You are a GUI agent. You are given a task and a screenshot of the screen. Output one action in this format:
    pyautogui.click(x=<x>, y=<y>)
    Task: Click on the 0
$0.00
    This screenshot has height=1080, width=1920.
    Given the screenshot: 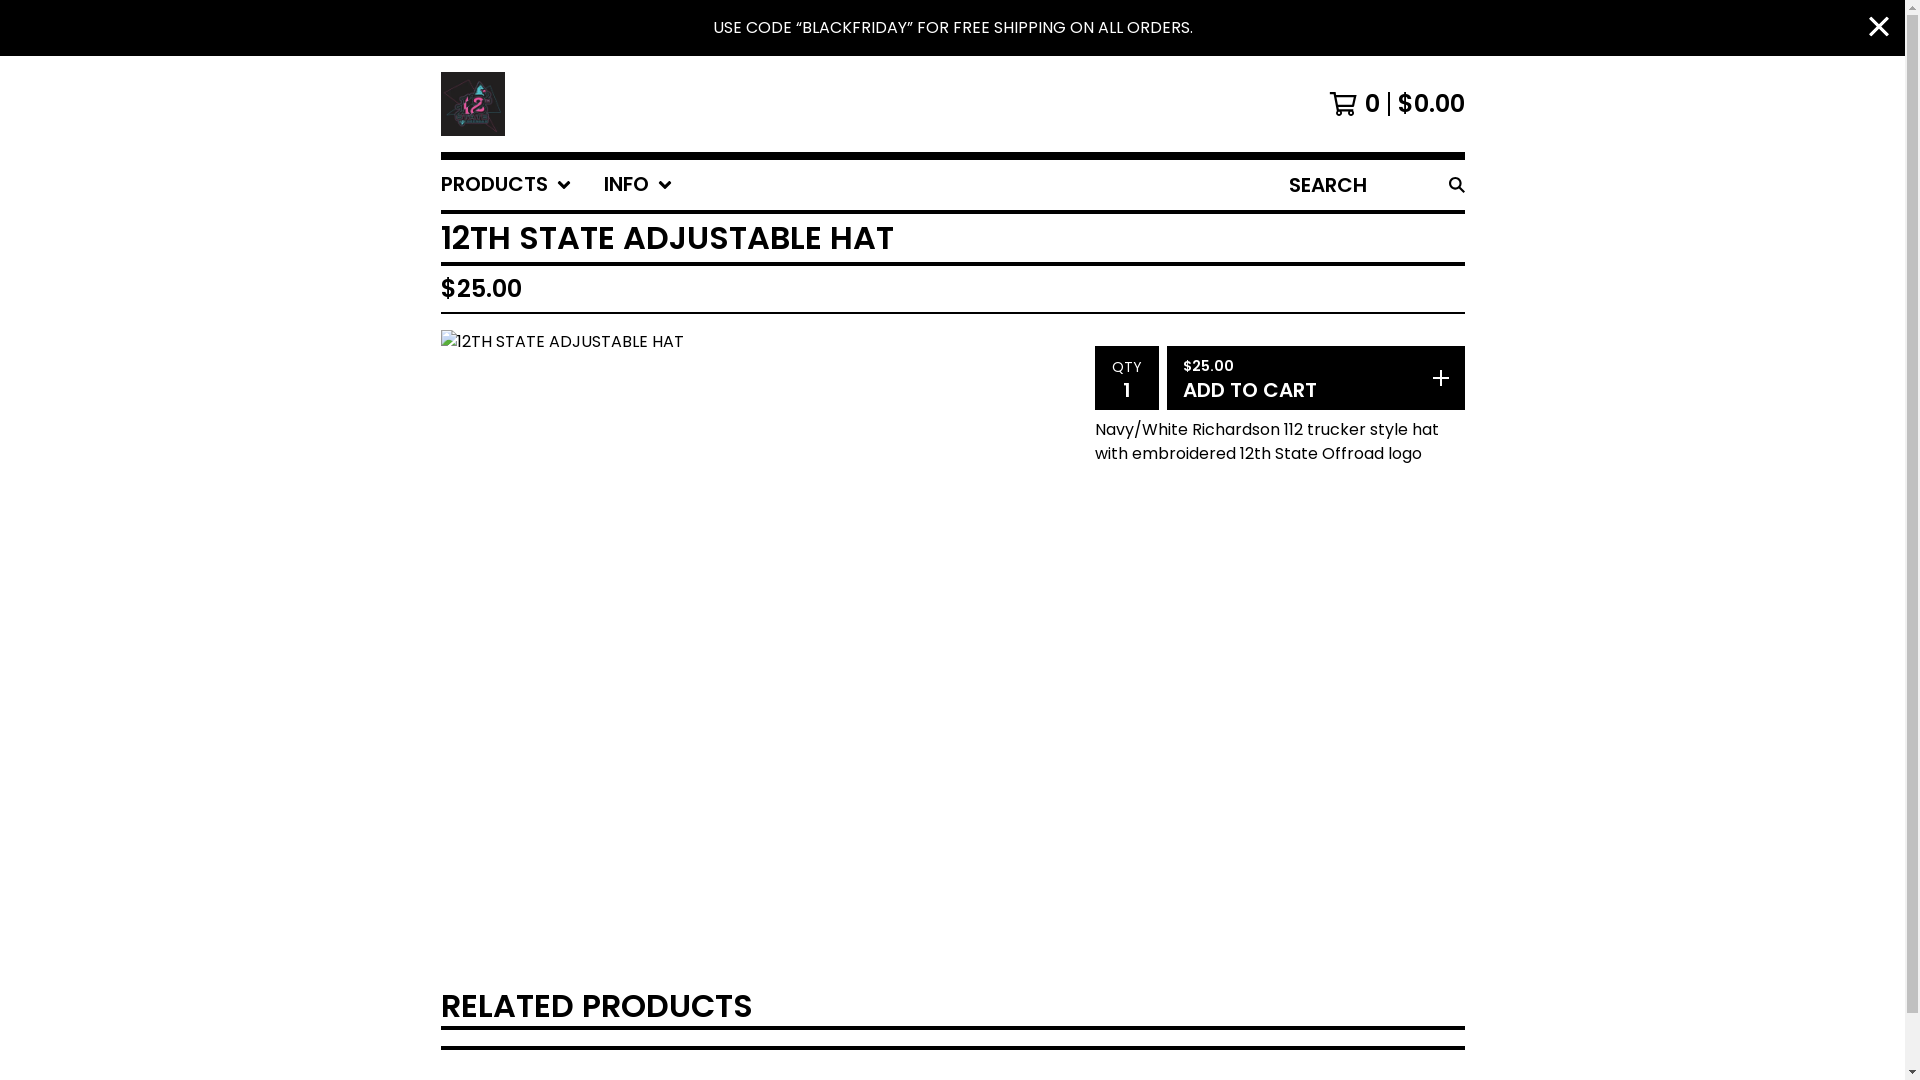 What is the action you would take?
    pyautogui.click(x=1396, y=104)
    